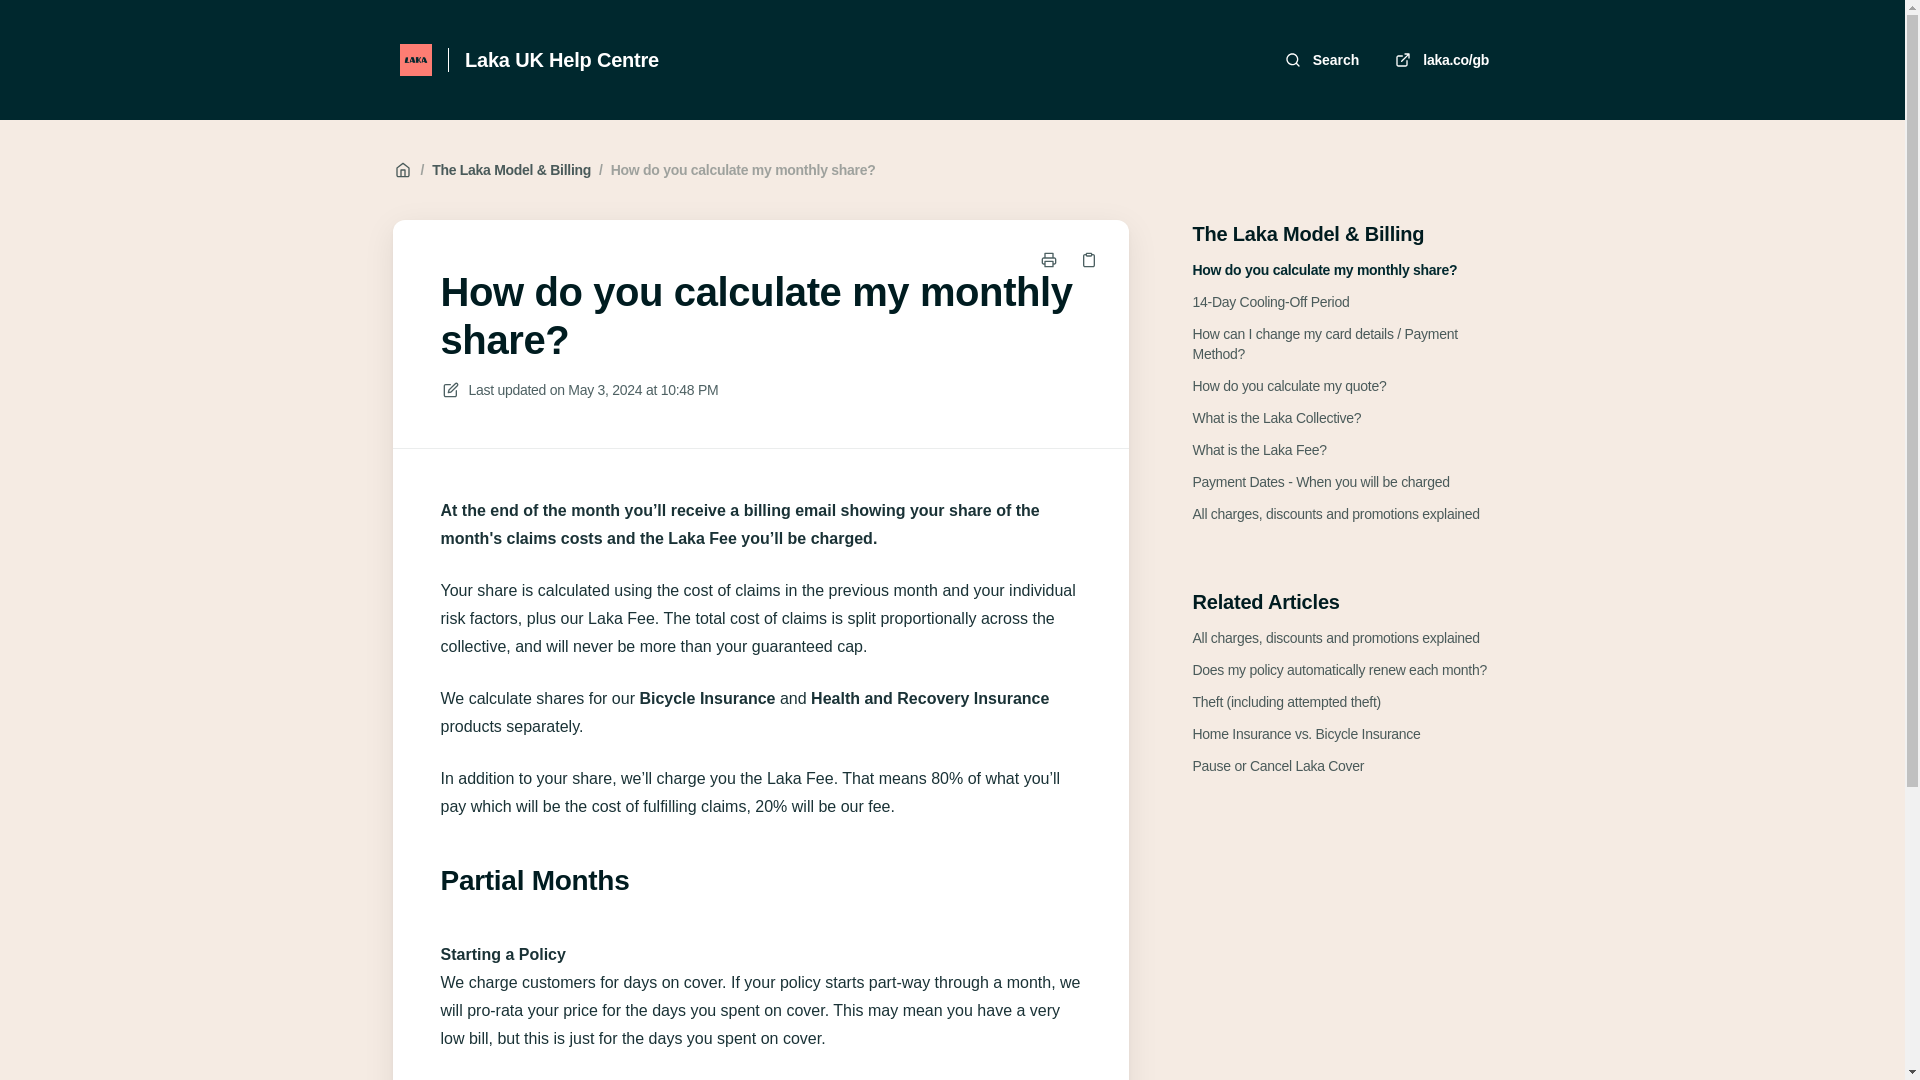 This screenshot has width=1920, height=1080. Describe the element at coordinates (1259, 450) in the screenshot. I see `What is the Laka Fee?` at that location.